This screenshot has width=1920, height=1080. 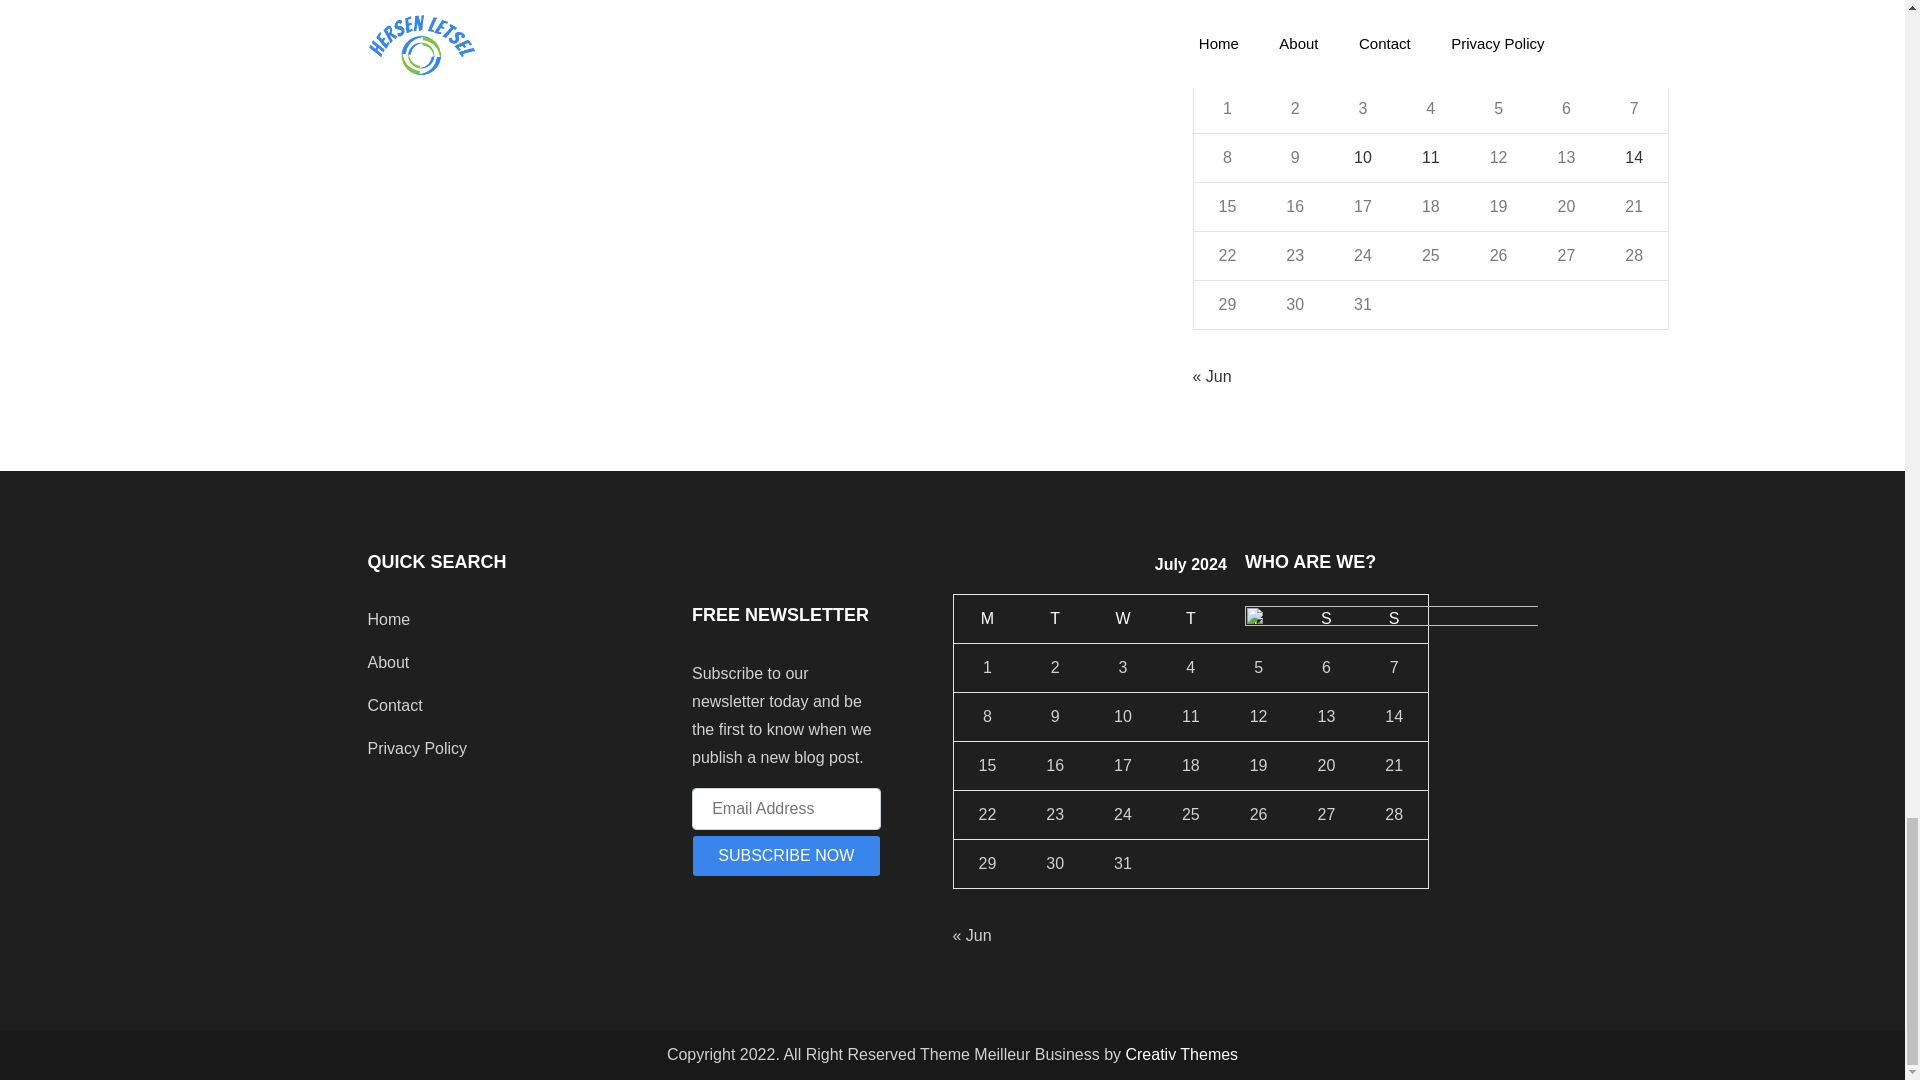 What do you see at coordinates (1226, 59) in the screenshot?
I see `Monday` at bounding box center [1226, 59].